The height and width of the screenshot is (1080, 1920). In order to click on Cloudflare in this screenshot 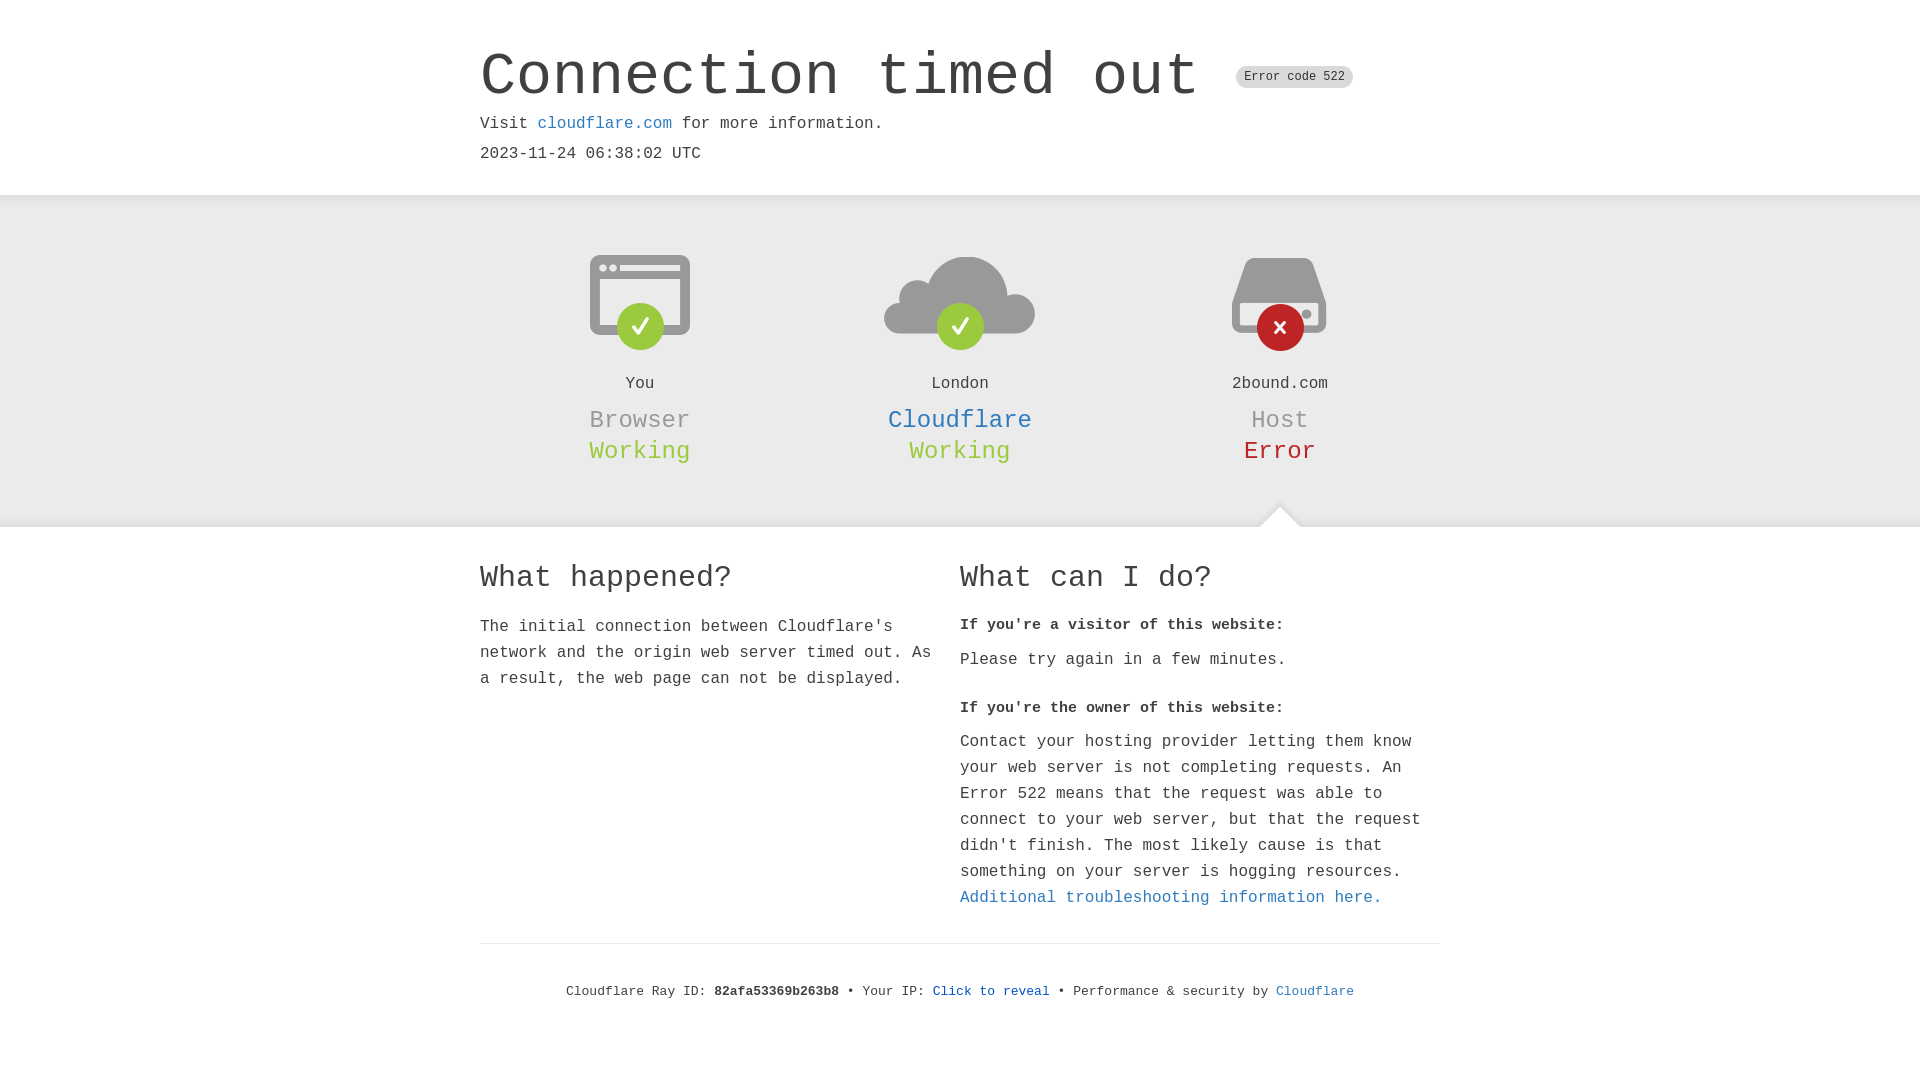, I will do `click(960, 420)`.